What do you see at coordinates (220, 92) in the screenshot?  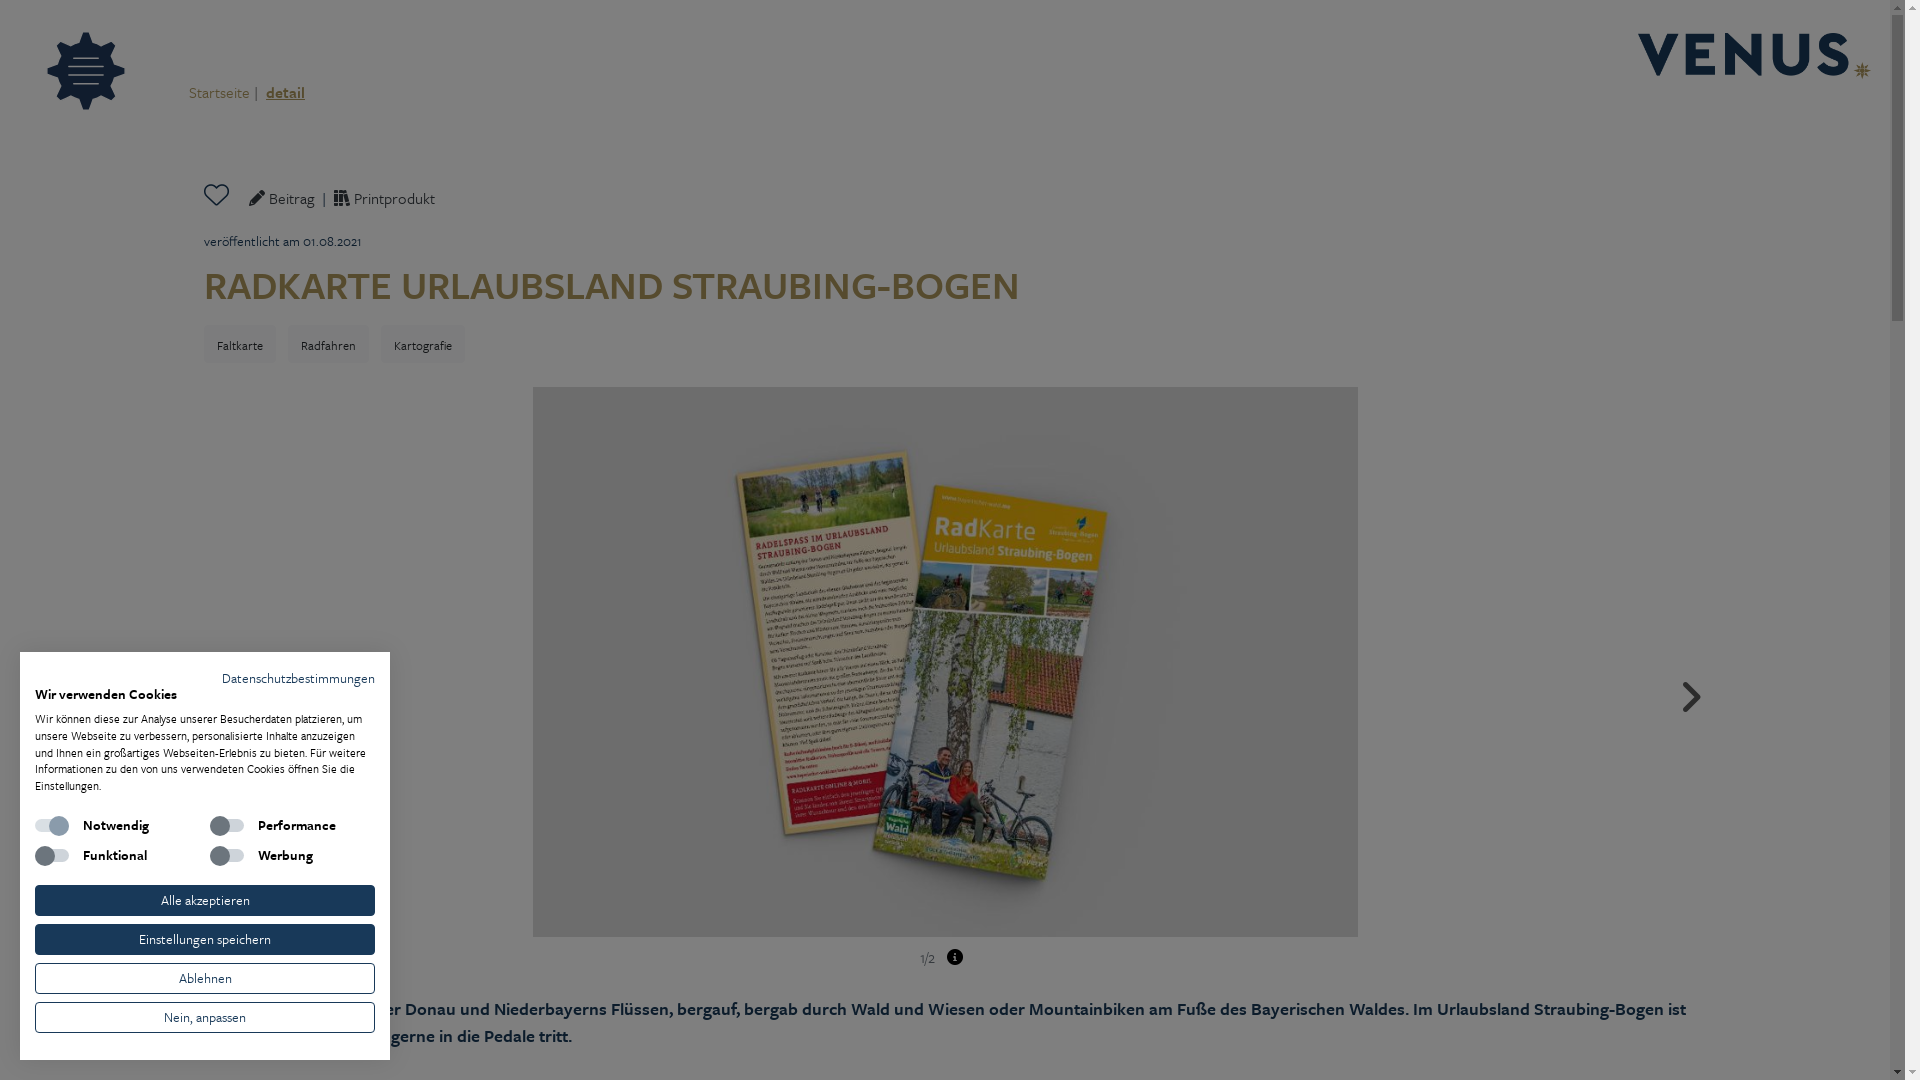 I see `Startseite` at bounding box center [220, 92].